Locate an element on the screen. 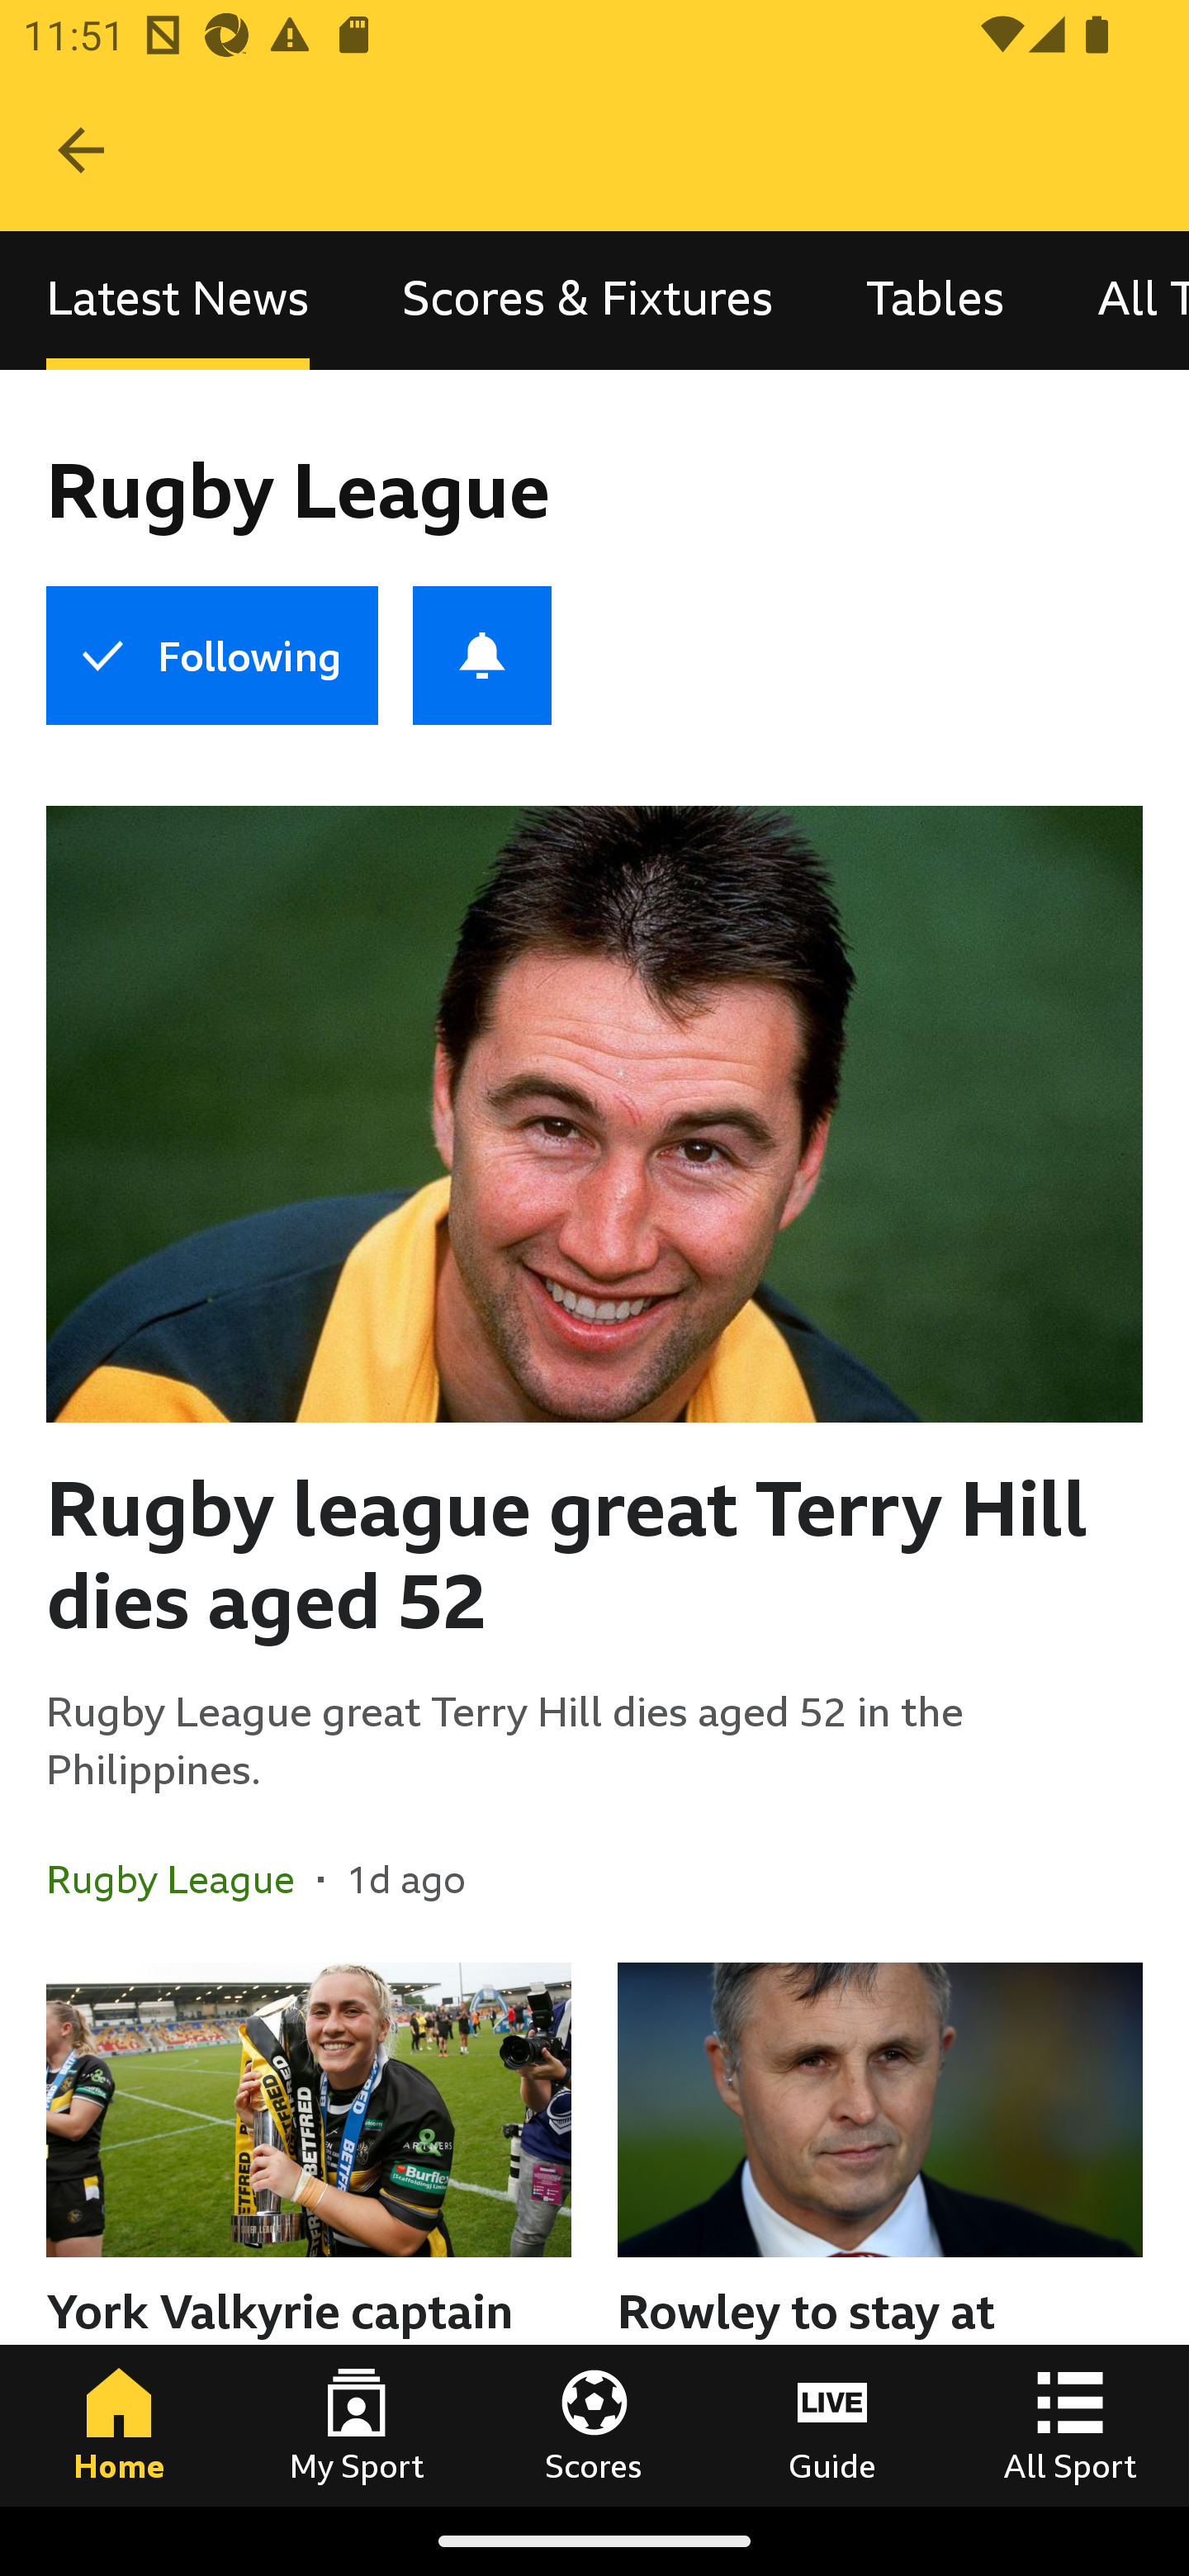  Push notifications for Rugby League is located at coordinates (482, 656).